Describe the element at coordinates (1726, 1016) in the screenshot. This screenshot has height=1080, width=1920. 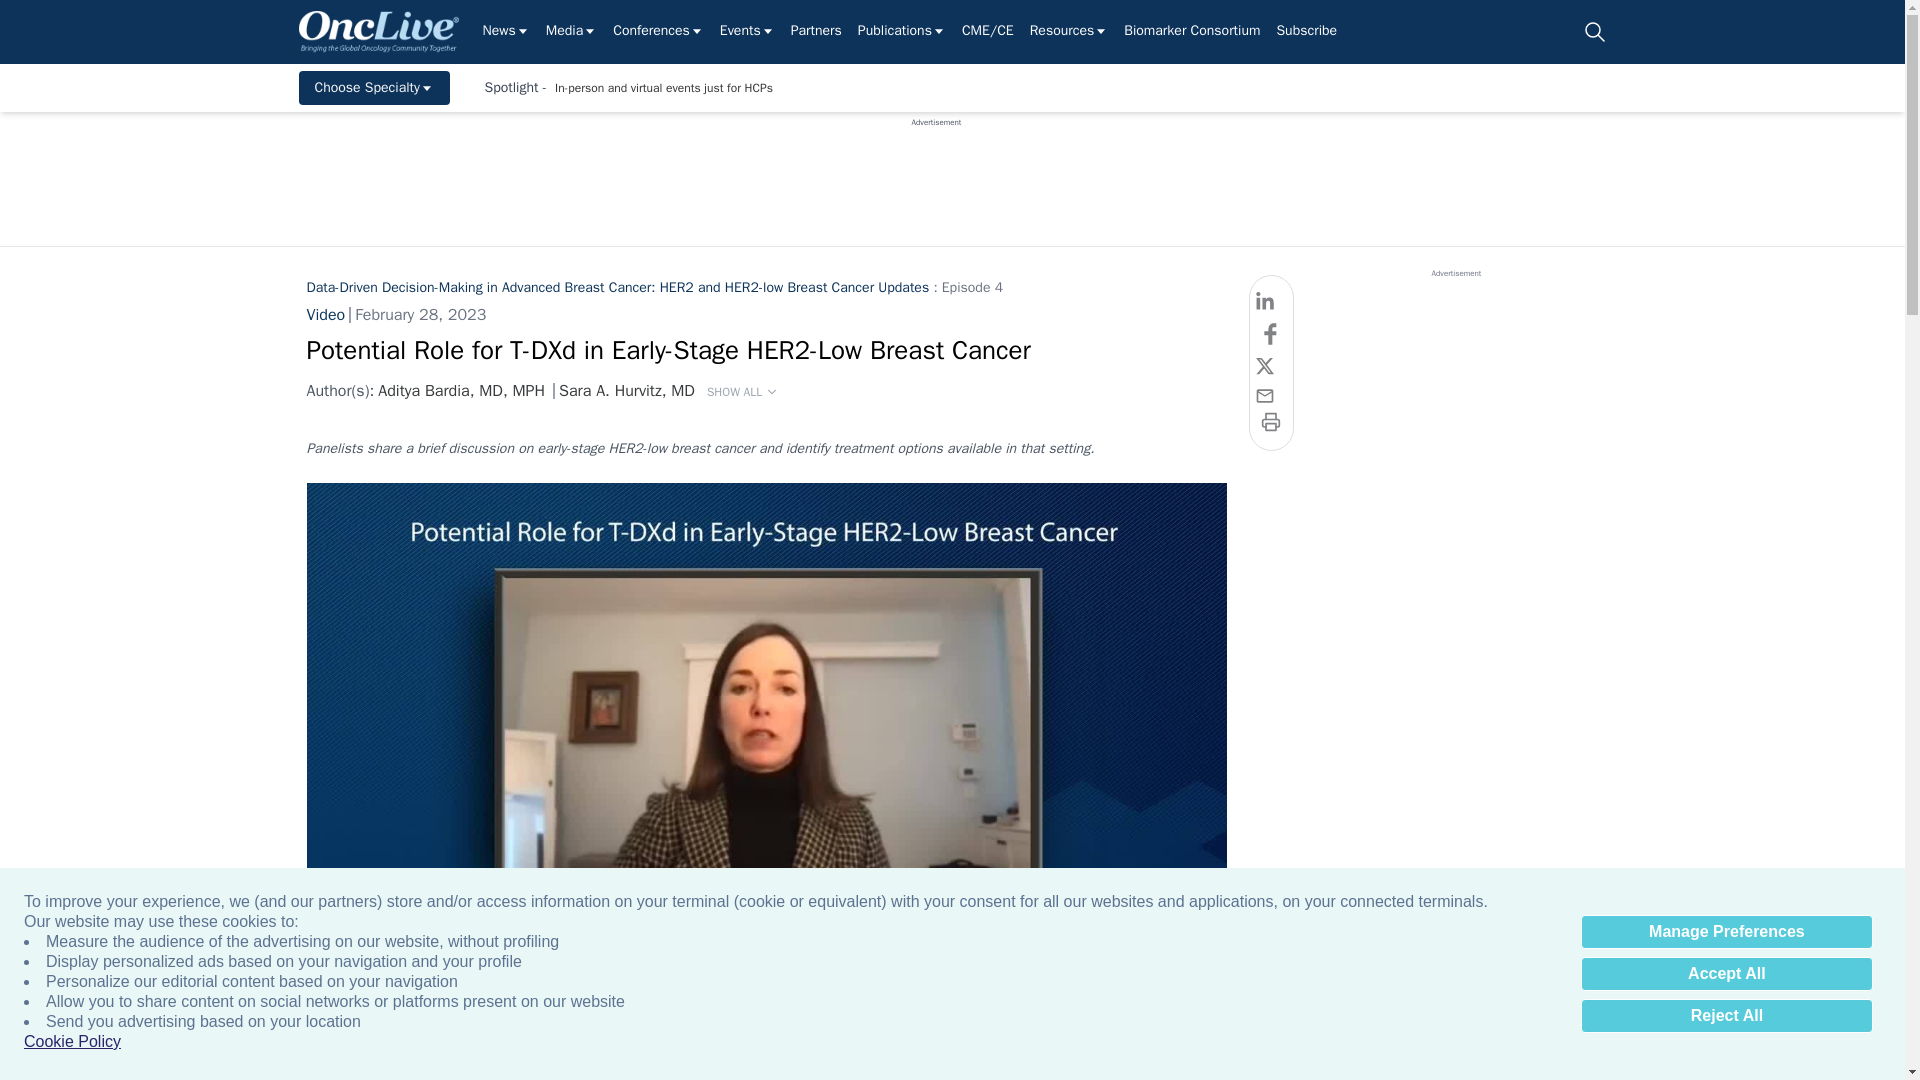
I see `Reject All` at that location.